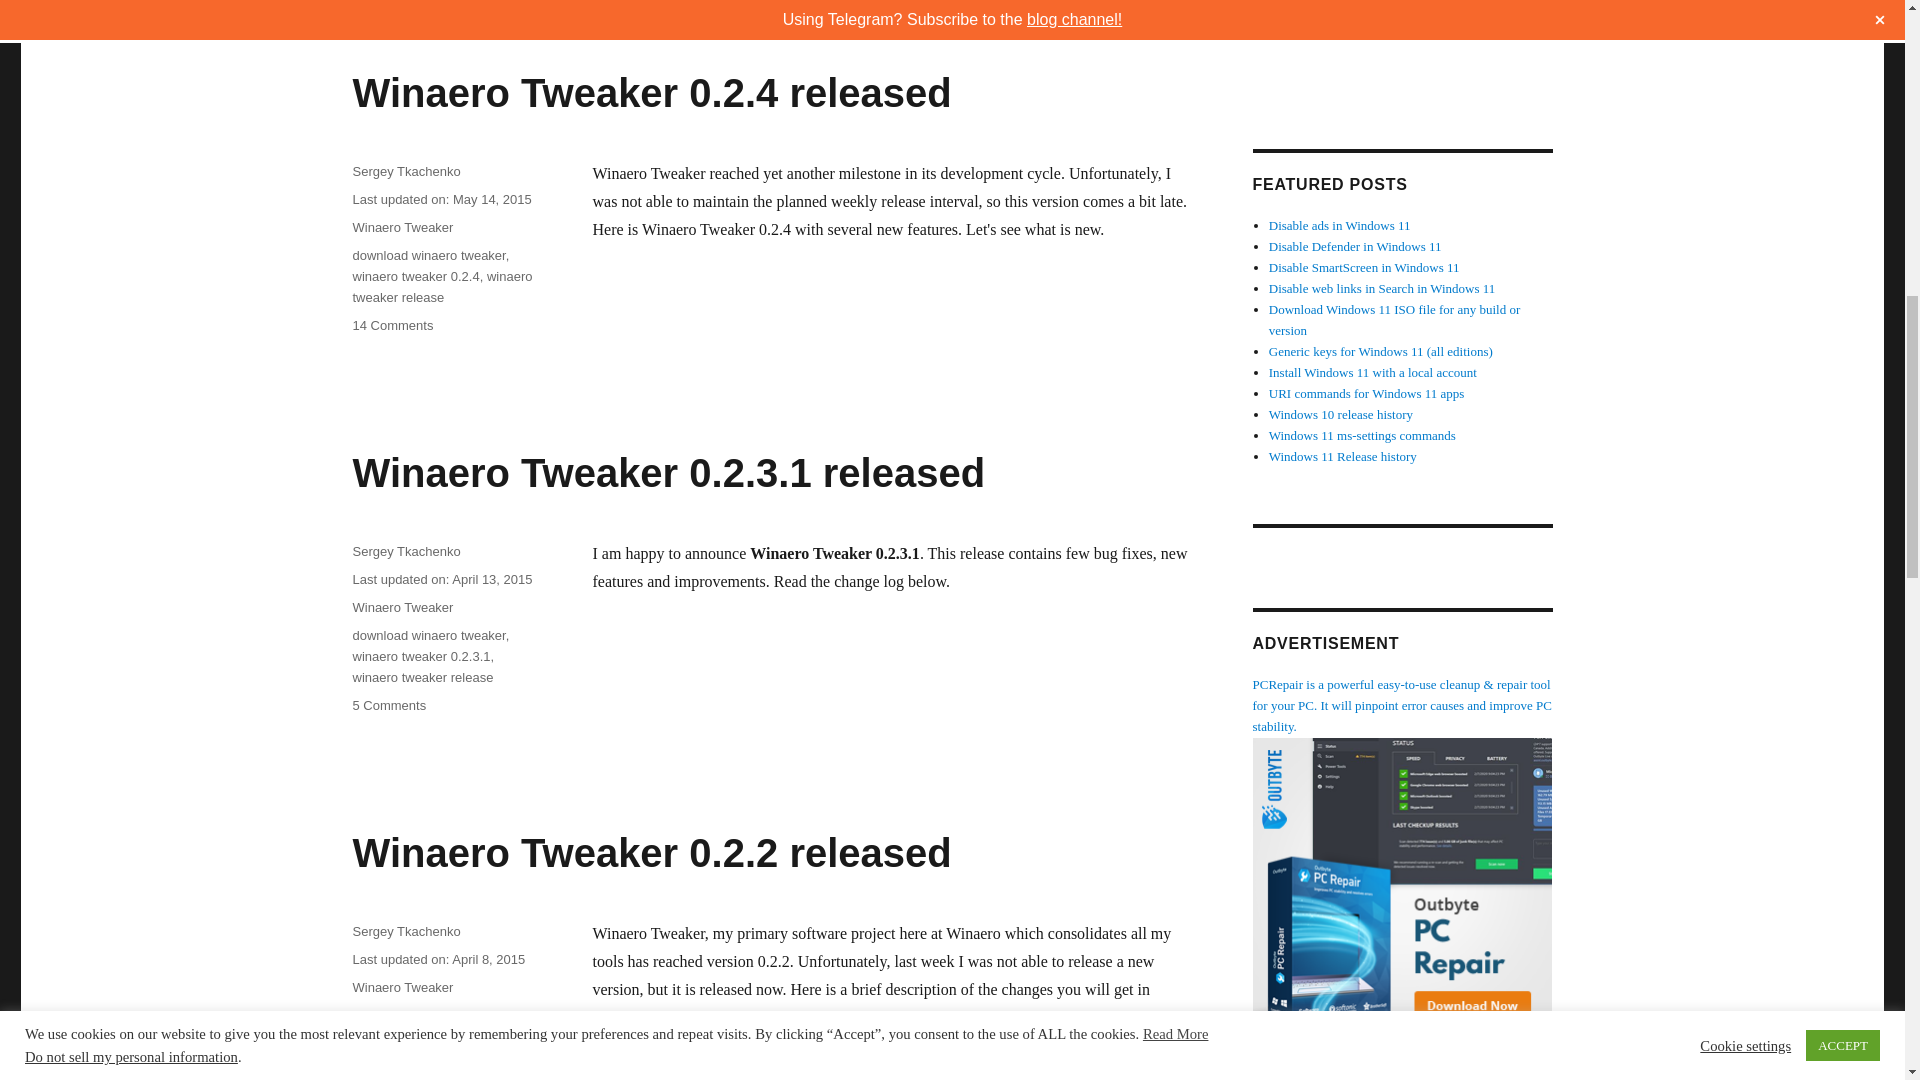 The width and height of the screenshot is (1920, 1080). Describe the element at coordinates (406, 172) in the screenshot. I see `Winaero Tweaker` at that location.